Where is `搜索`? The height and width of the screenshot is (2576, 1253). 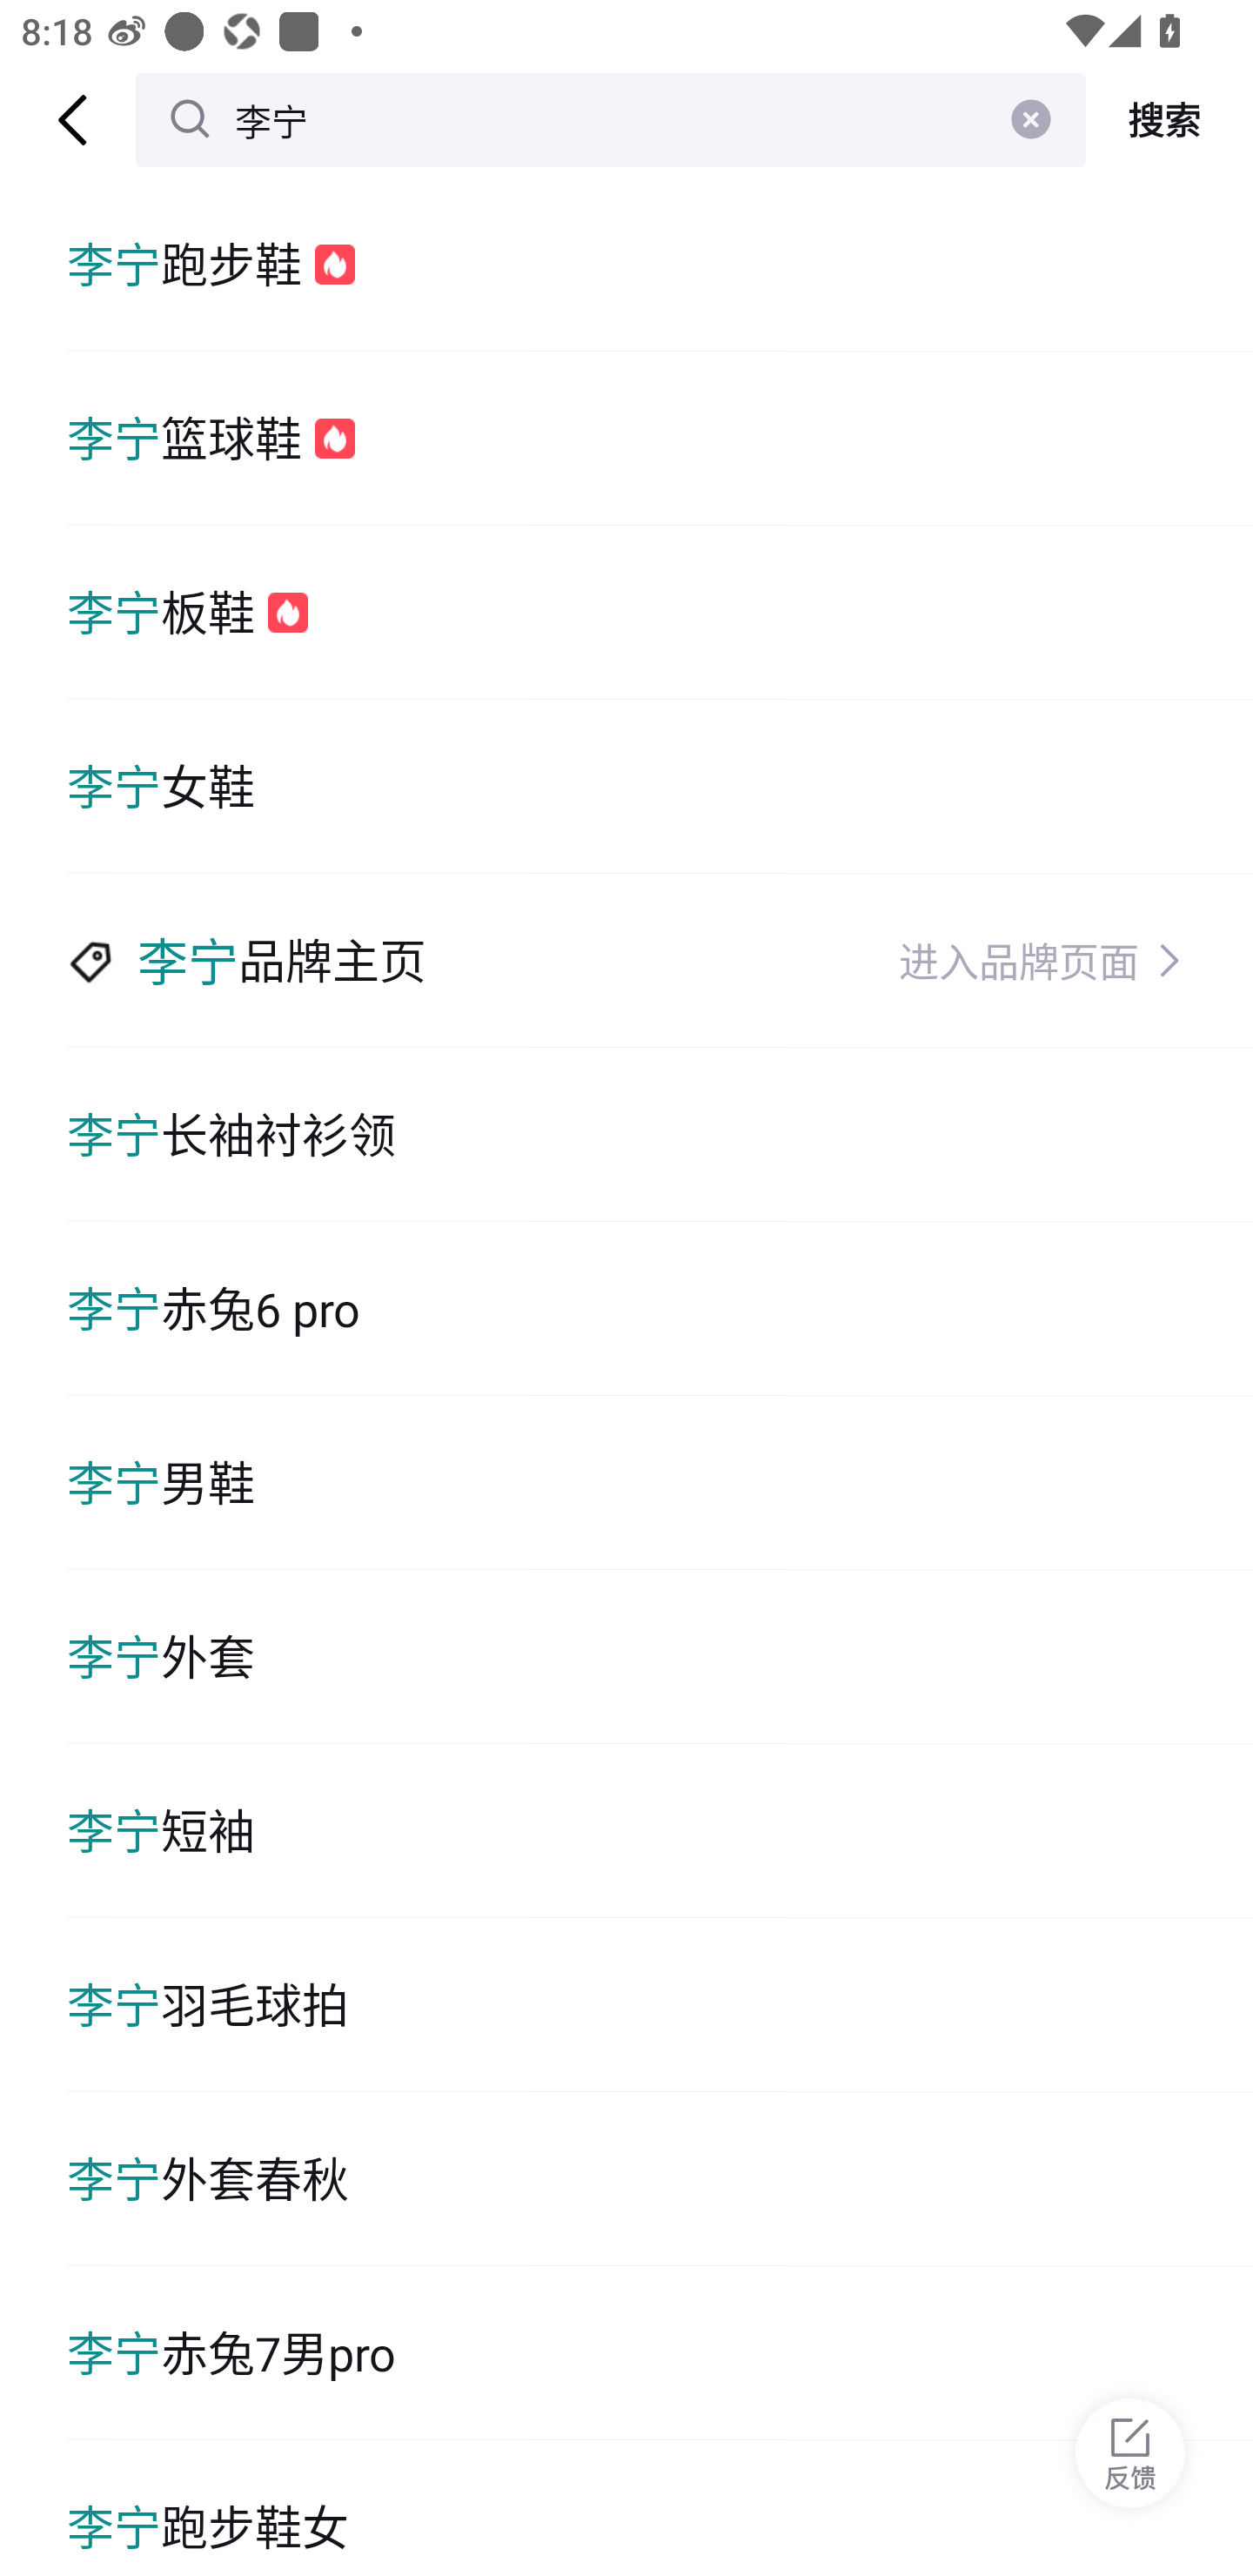 搜索 is located at coordinates (1169, 120).